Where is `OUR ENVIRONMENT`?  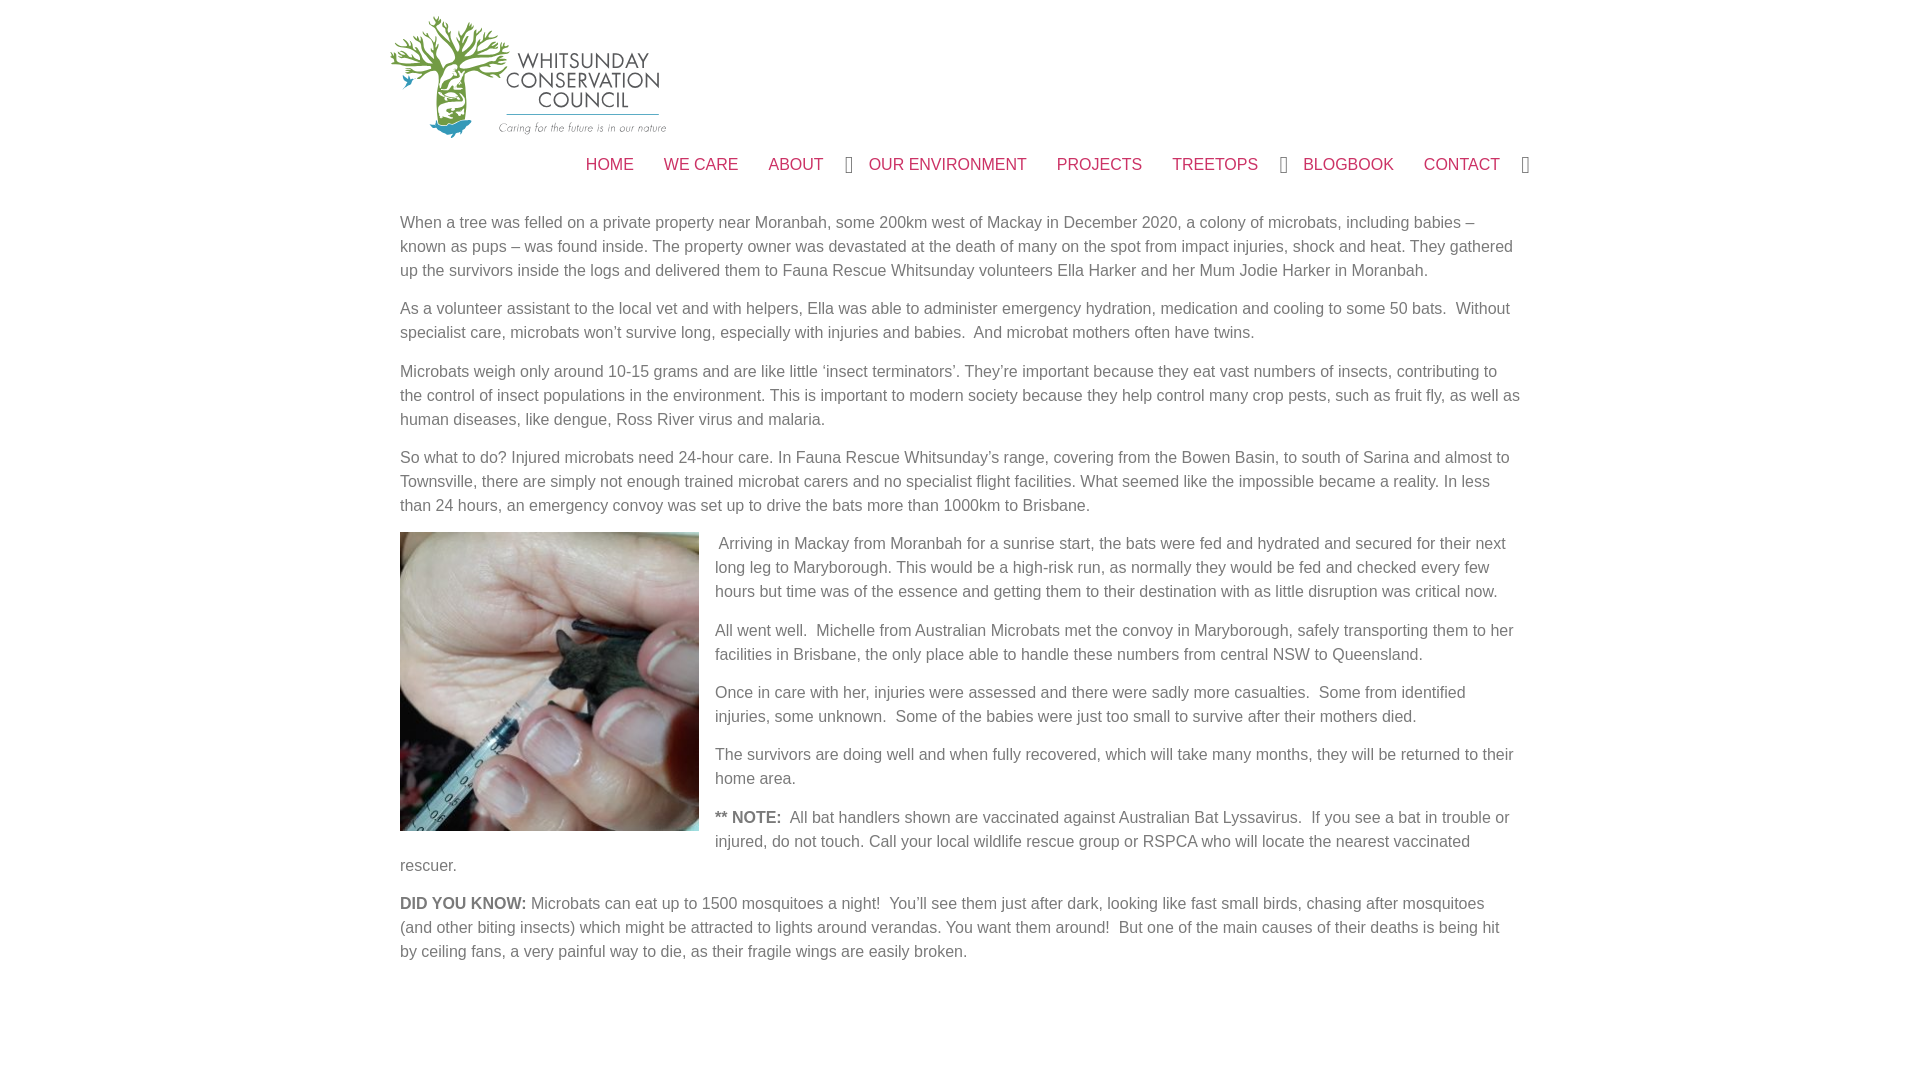 OUR ENVIRONMENT is located at coordinates (948, 165).